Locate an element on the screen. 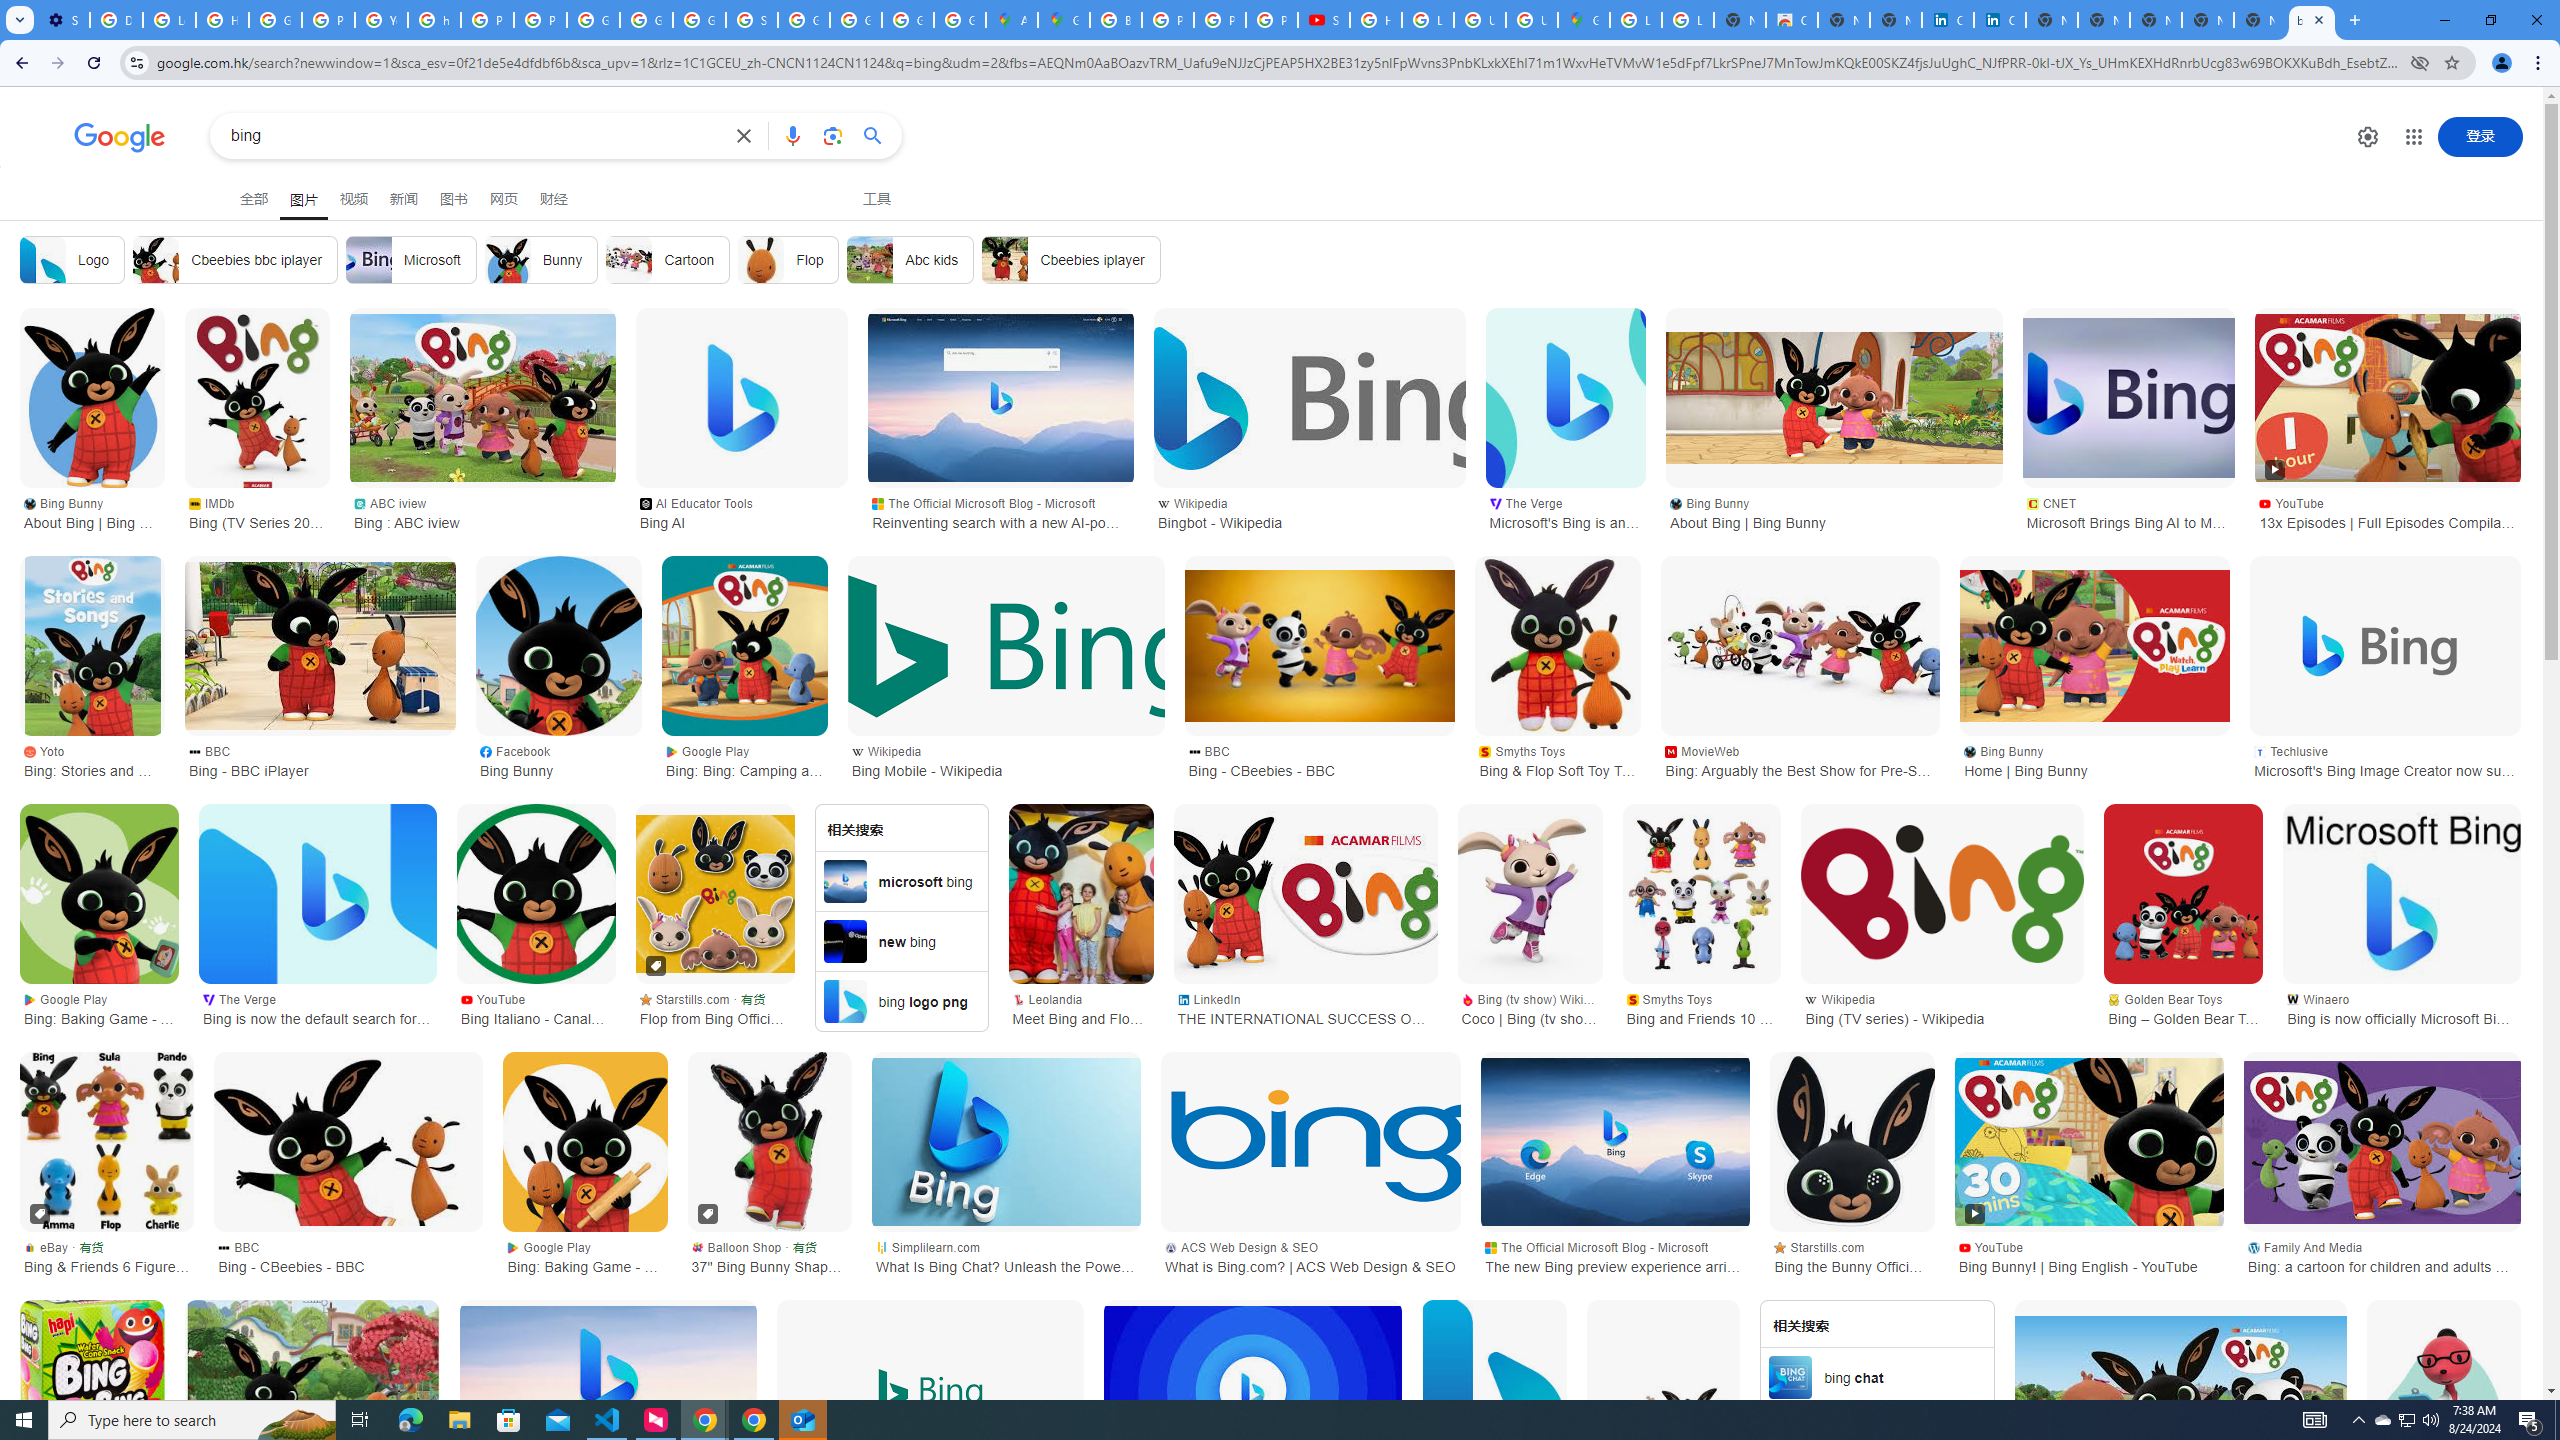 The width and height of the screenshot is (2560, 1440). New Tab is located at coordinates (2258, 20).